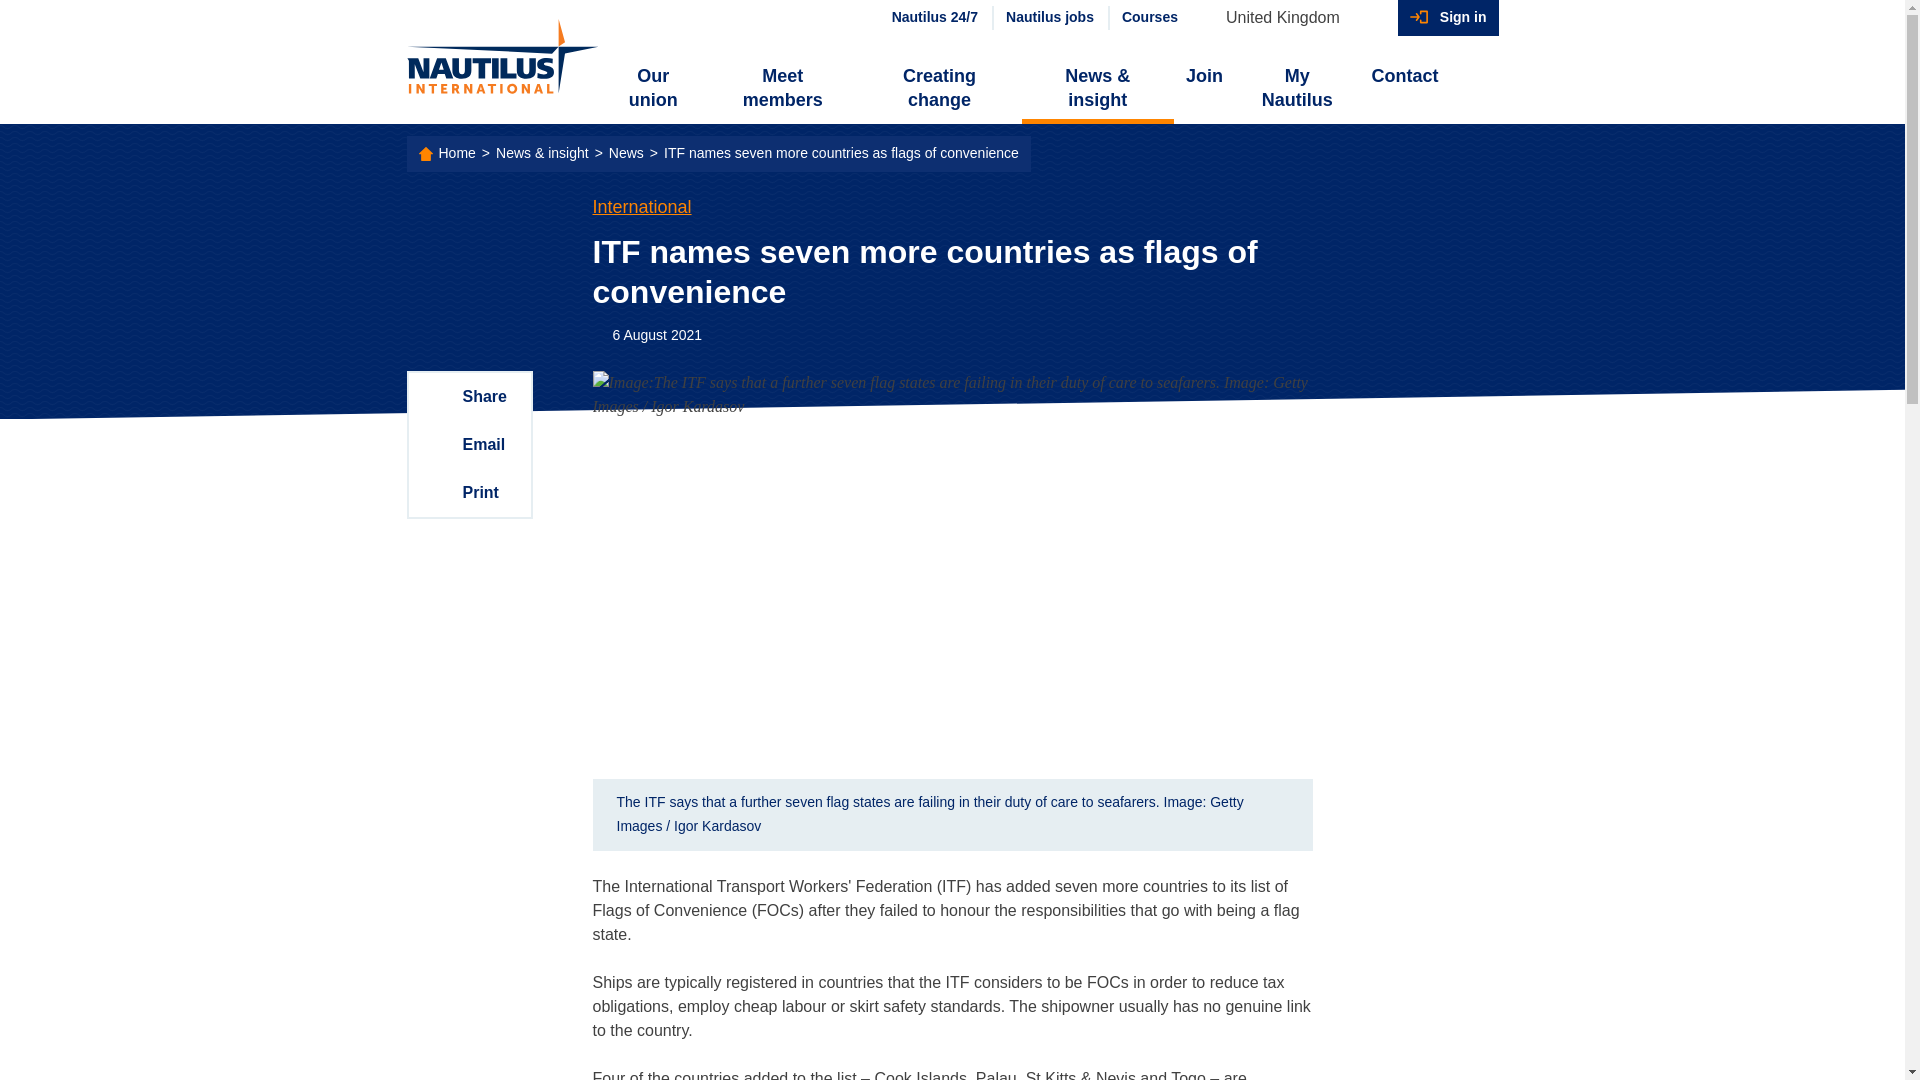 The width and height of the screenshot is (1920, 1080). What do you see at coordinates (1296, 88) in the screenshot?
I see `My Nautilus` at bounding box center [1296, 88].